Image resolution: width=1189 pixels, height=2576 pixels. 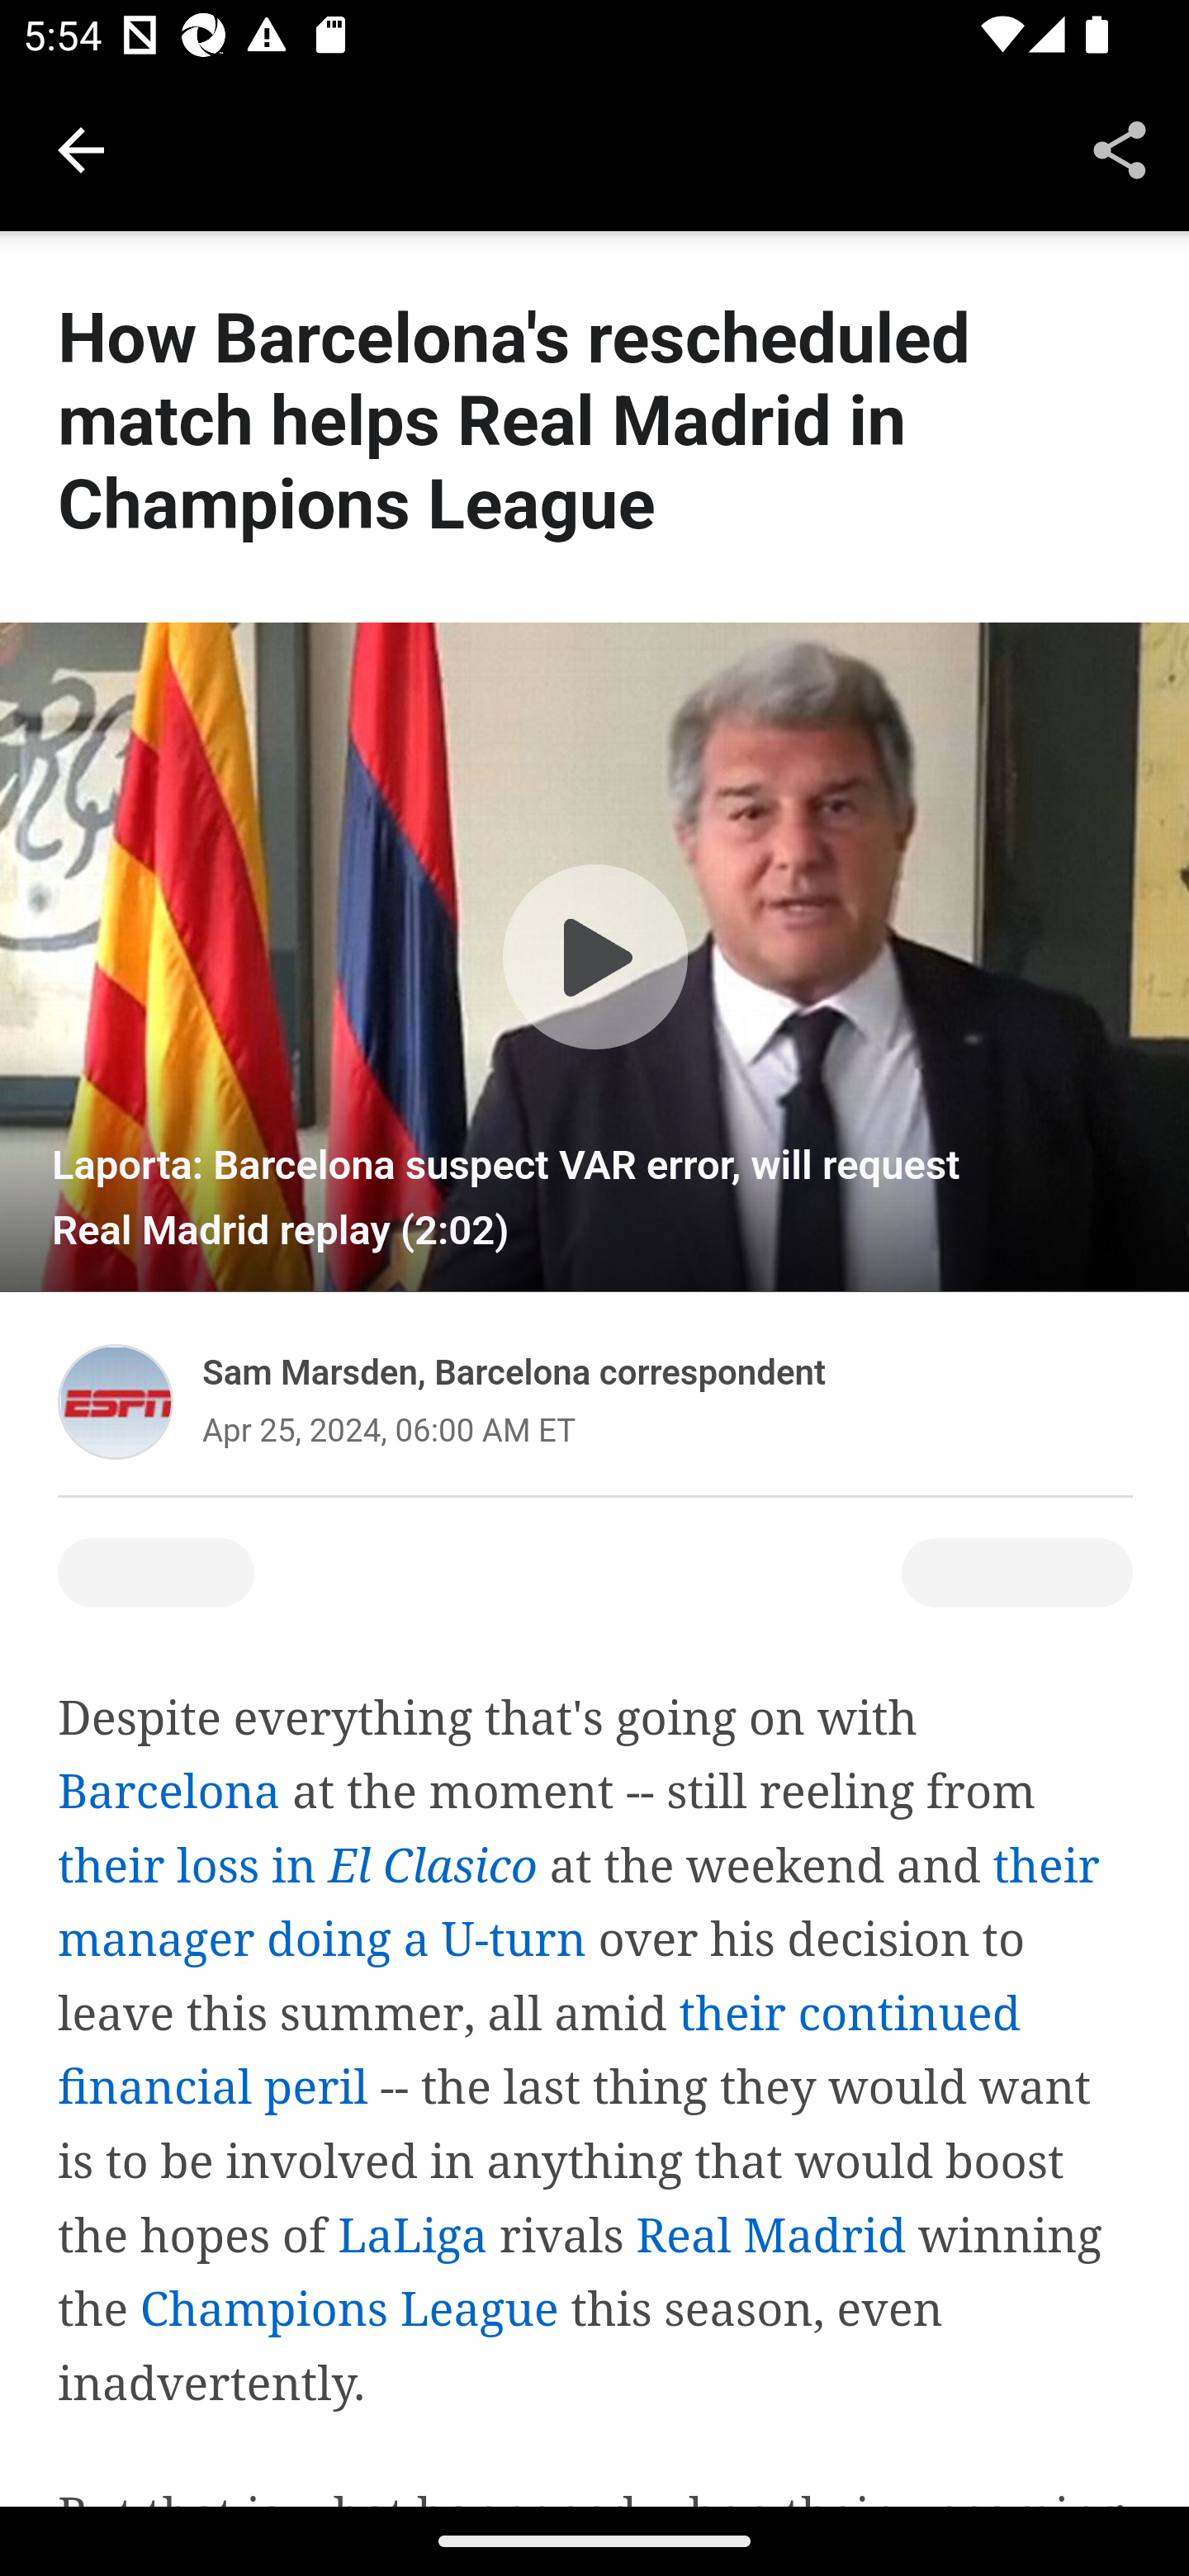 What do you see at coordinates (1120, 149) in the screenshot?
I see `Share` at bounding box center [1120, 149].